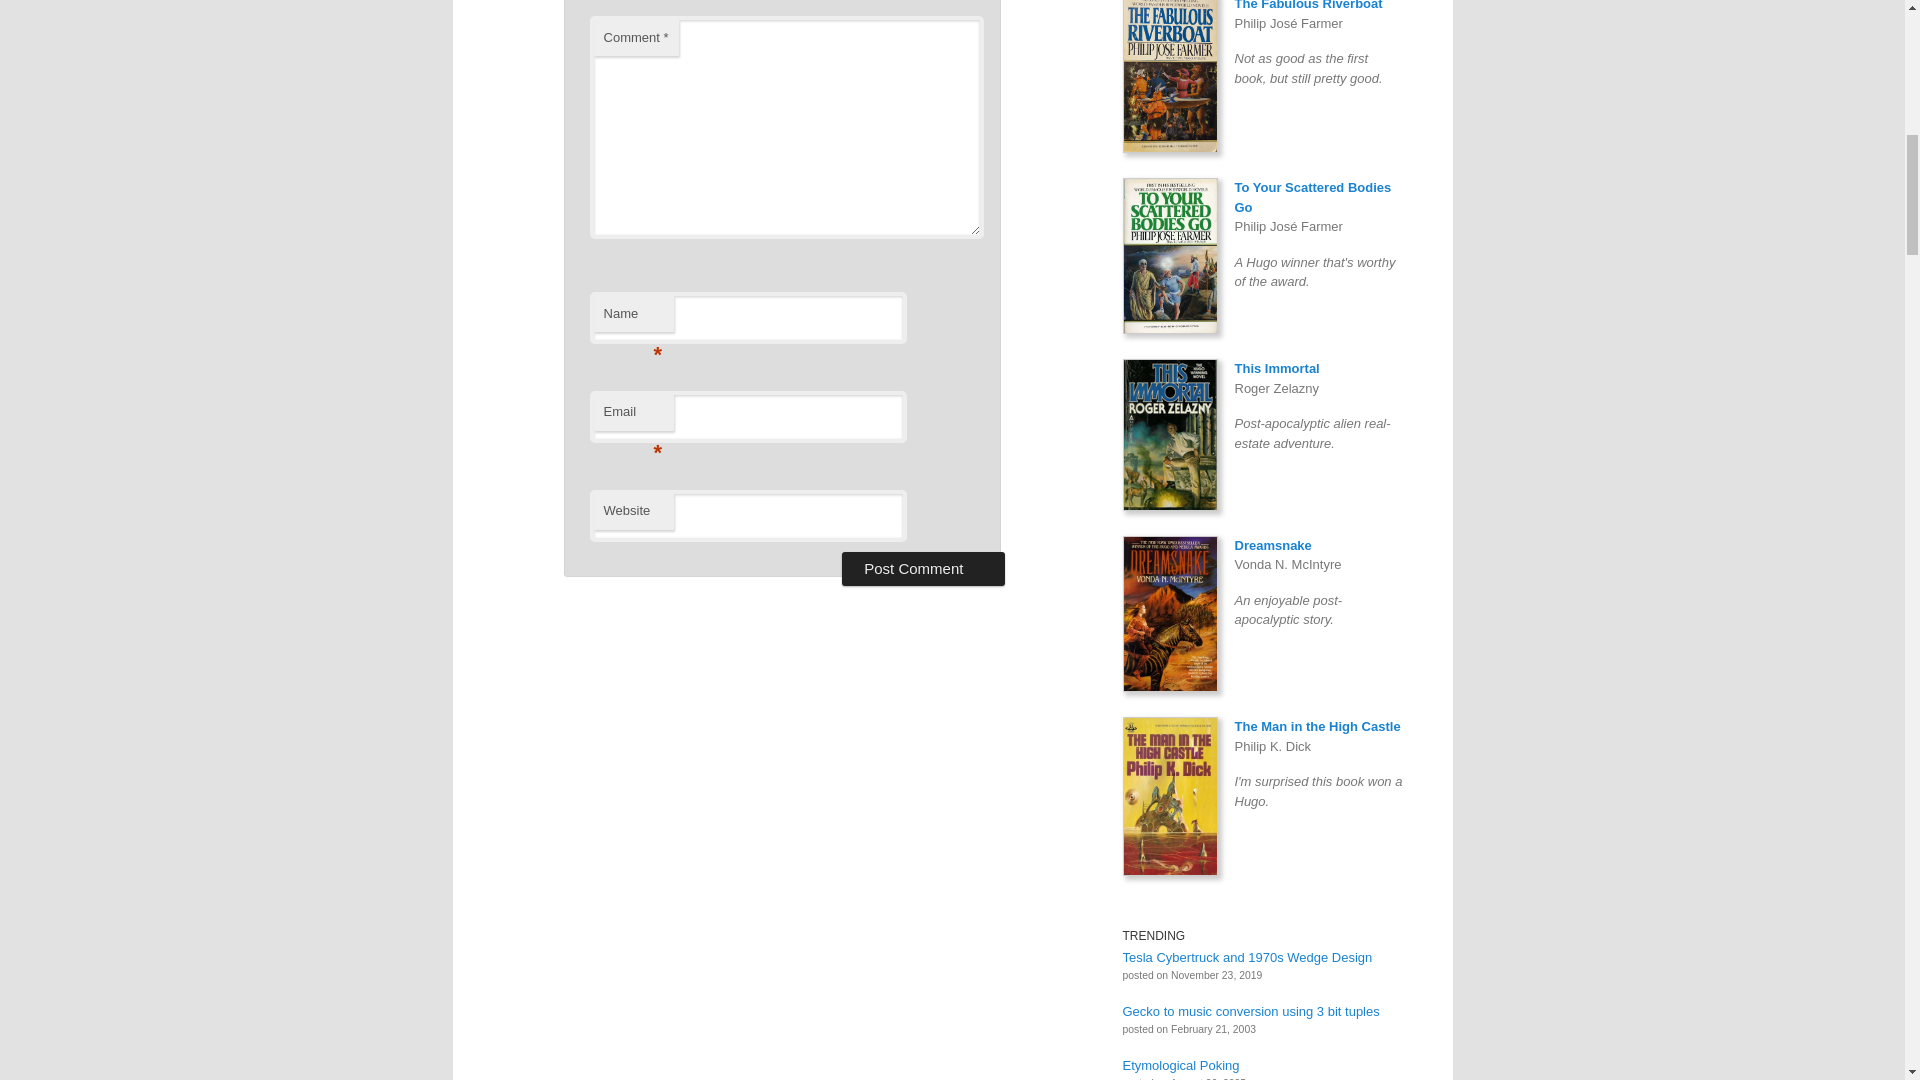 Image resolution: width=1920 pixels, height=1080 pixels. Describe the element at coordinates (1276, 368) in the screenshot. I see `This Immortal` at that location.